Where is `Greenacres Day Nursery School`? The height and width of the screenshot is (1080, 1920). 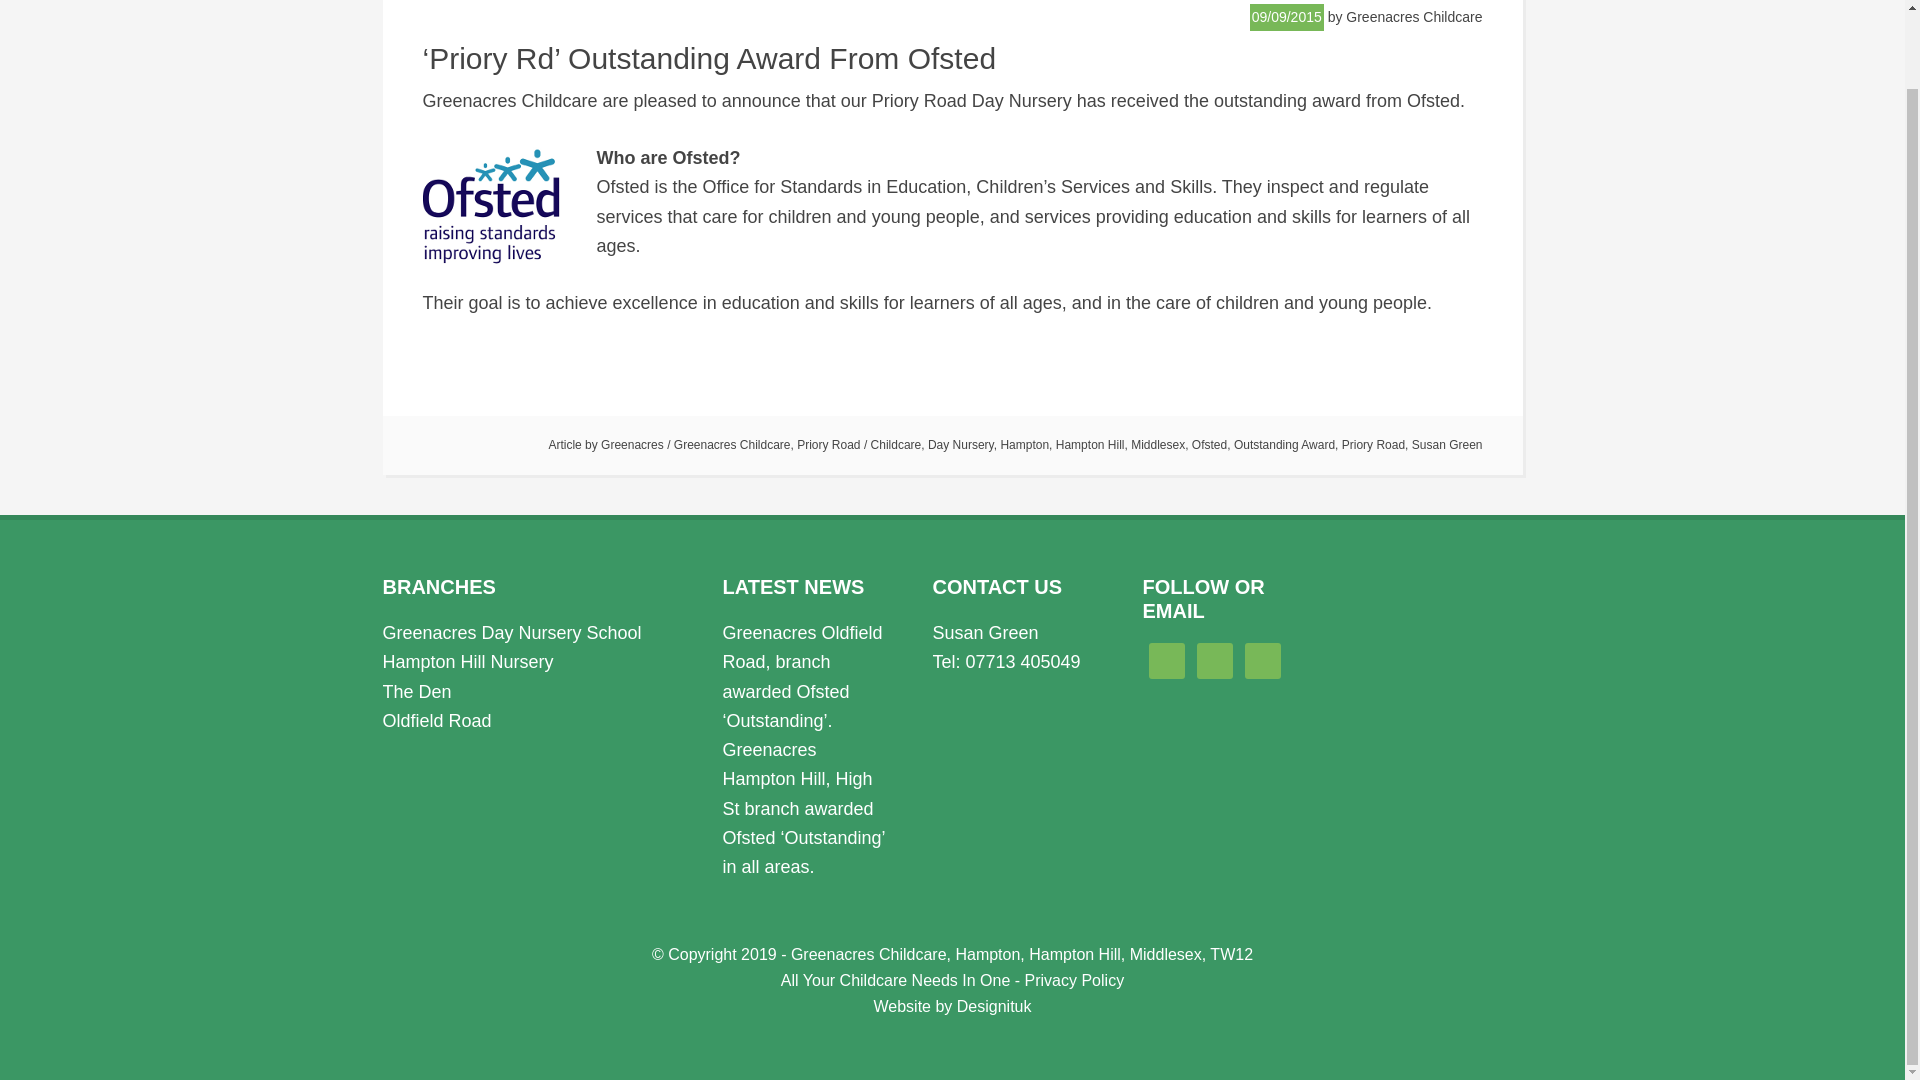
Greenacres Day Nursery School is located at coordinates (512, 632).